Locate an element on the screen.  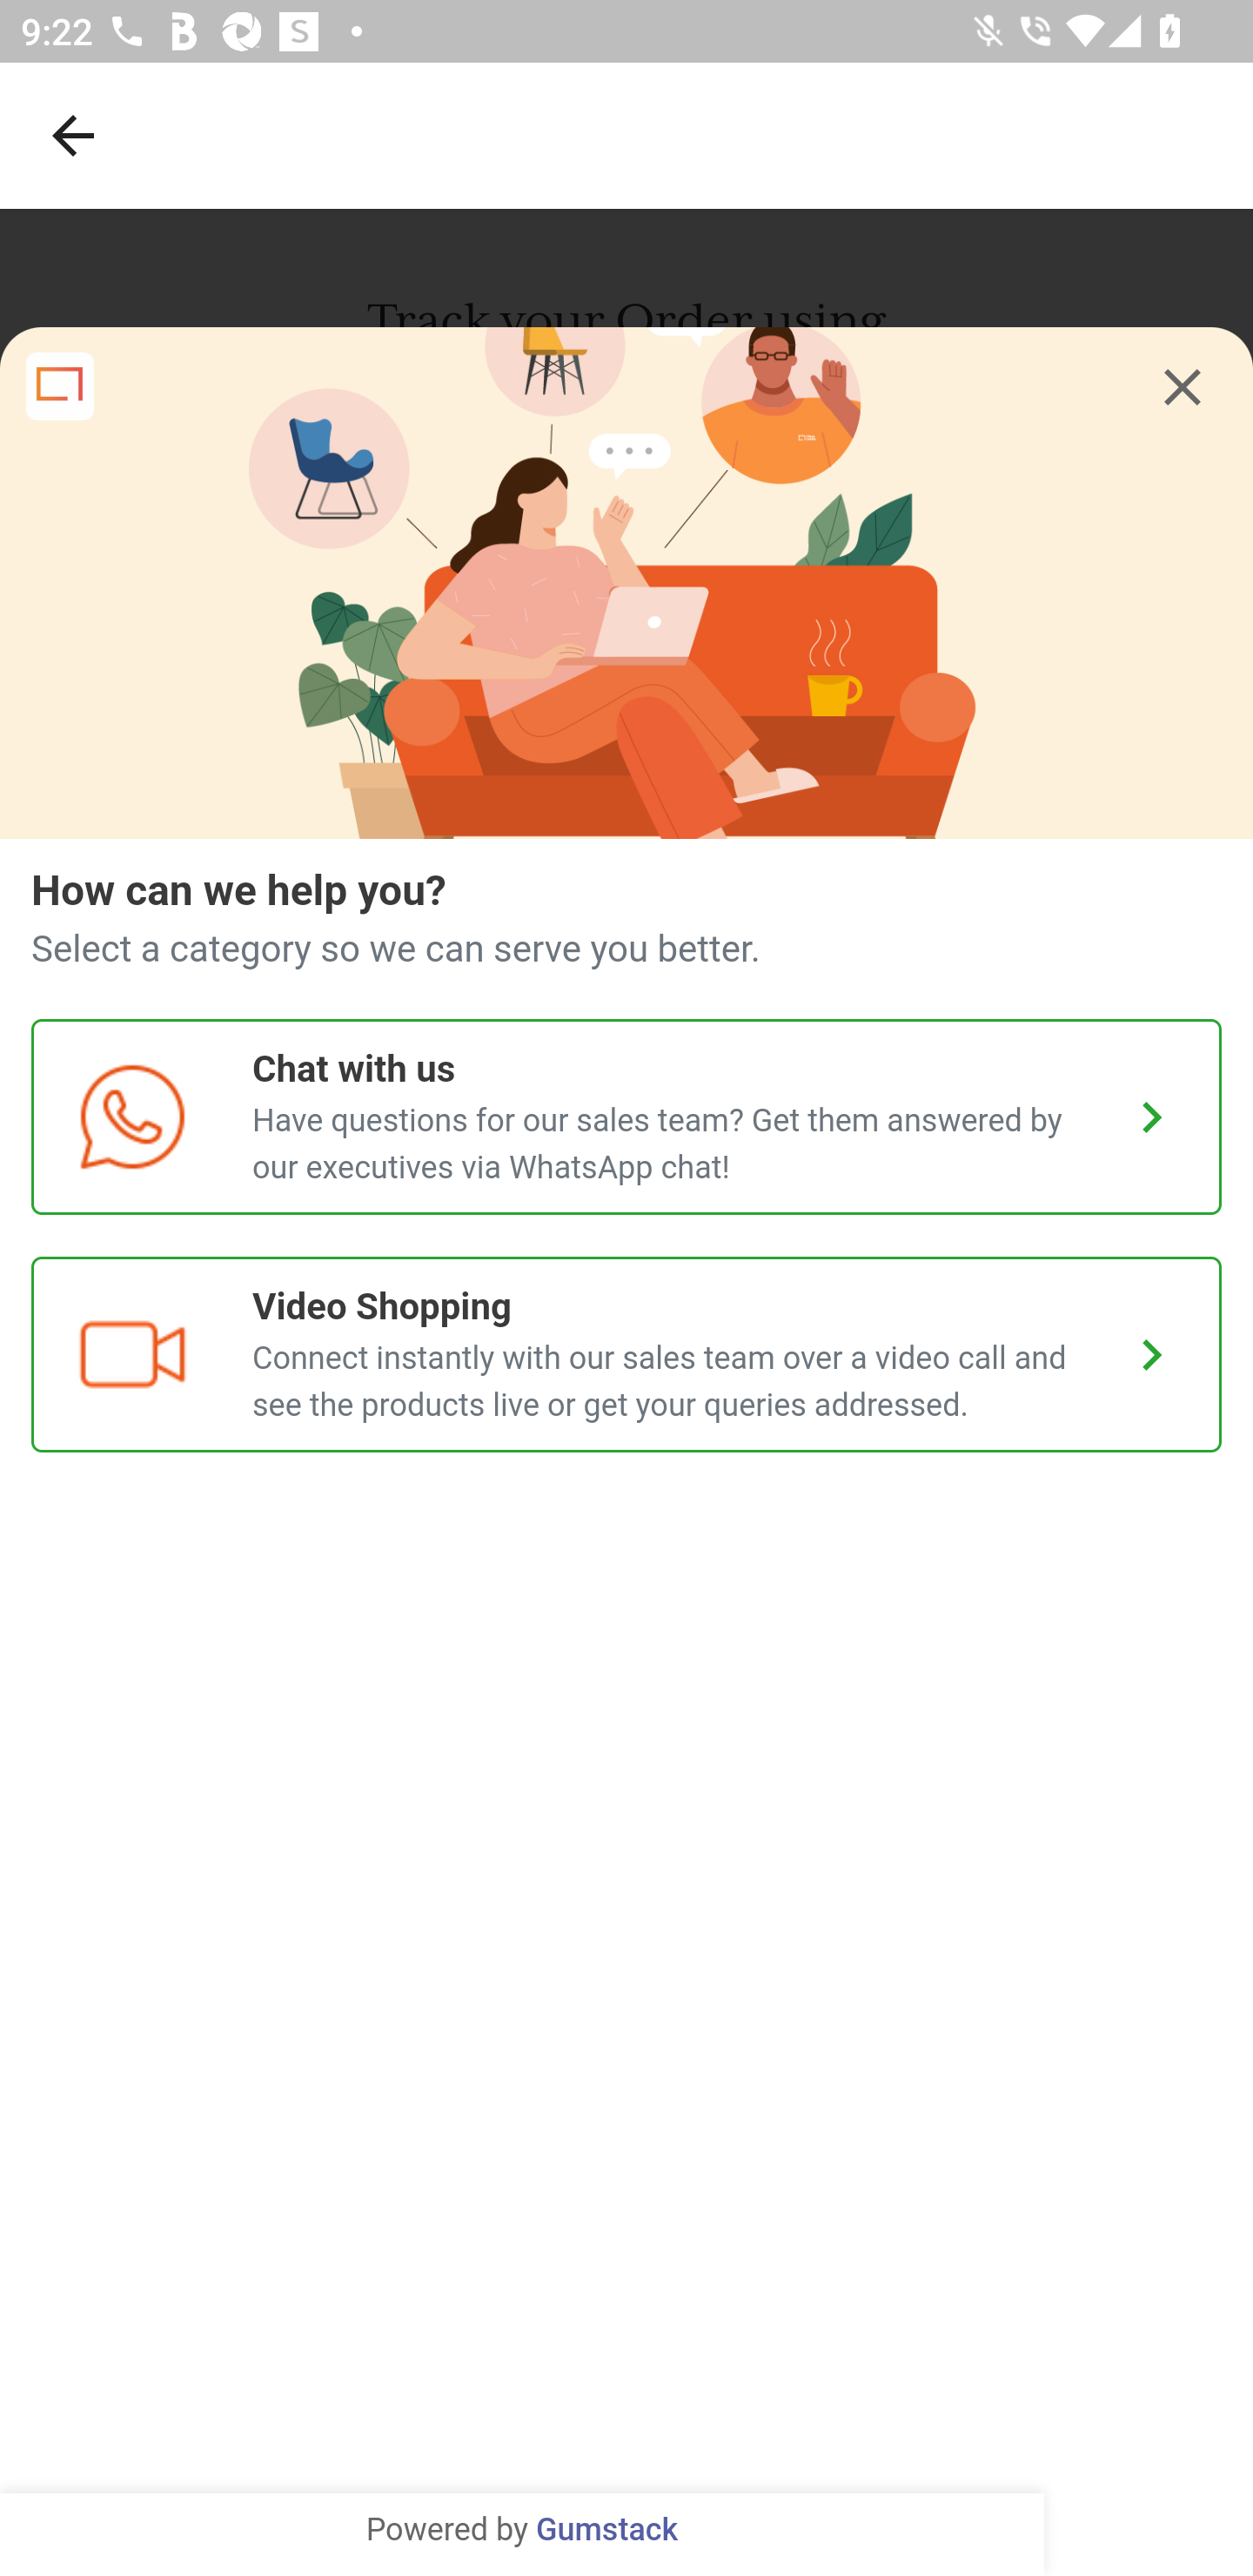
clear is located at coordinates (1183, 387).